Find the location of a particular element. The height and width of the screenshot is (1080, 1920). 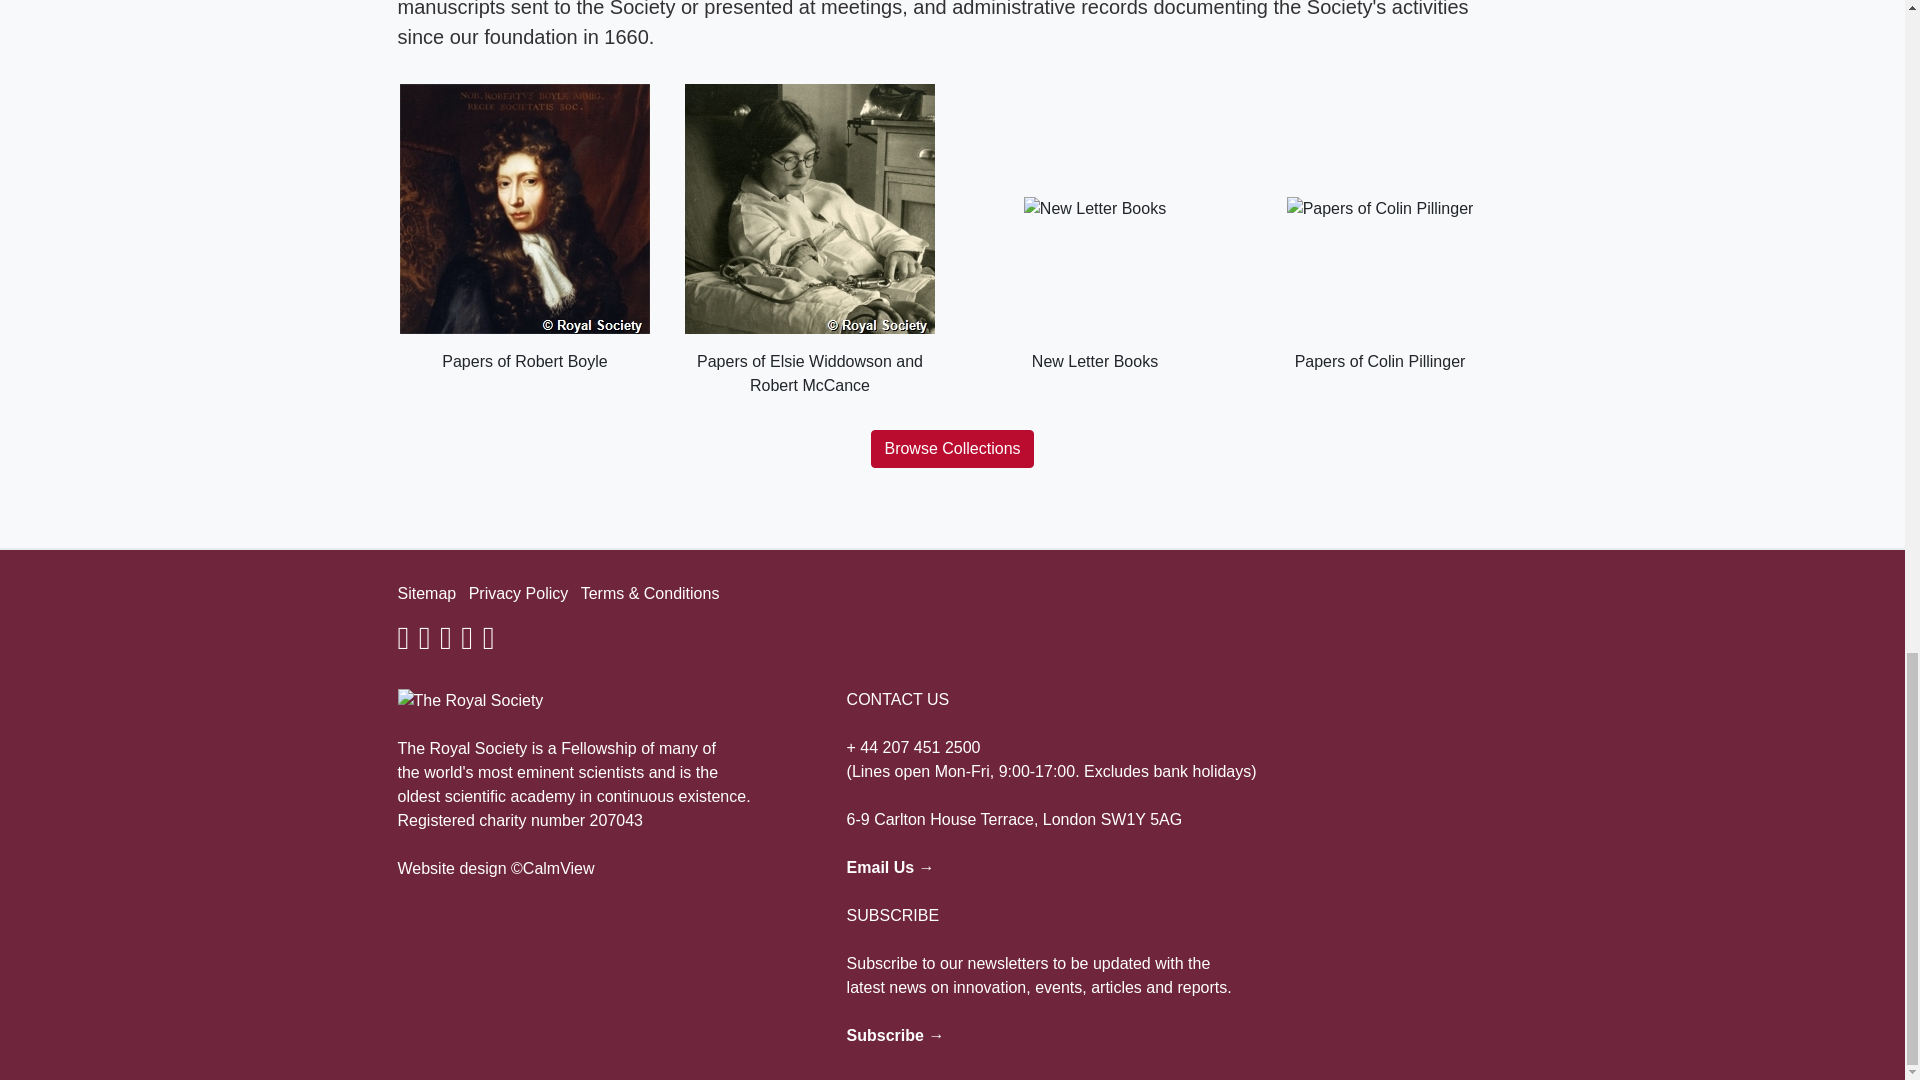

New Letter Books is located at coordinates (1095, 228).